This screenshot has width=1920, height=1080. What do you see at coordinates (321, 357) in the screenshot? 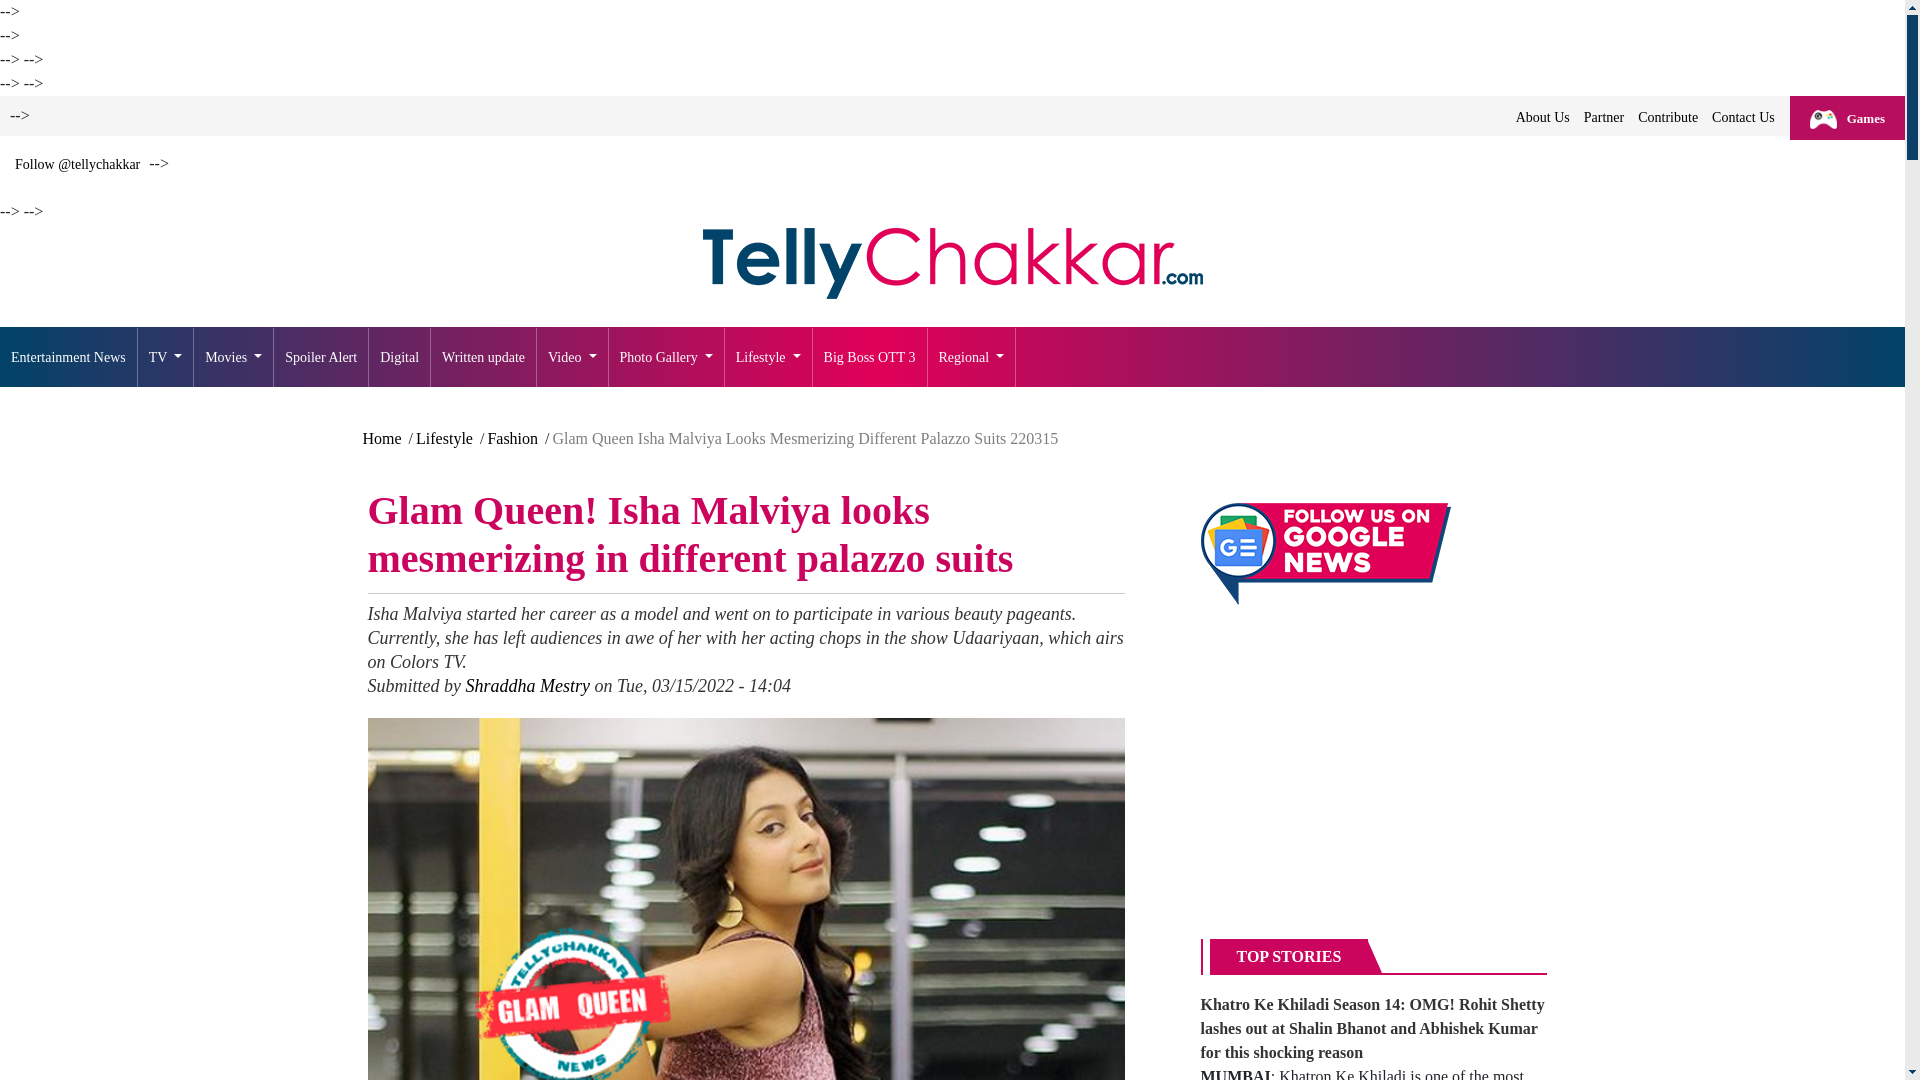
I see `Spoiler Alert` at bounding box center [321, 357].